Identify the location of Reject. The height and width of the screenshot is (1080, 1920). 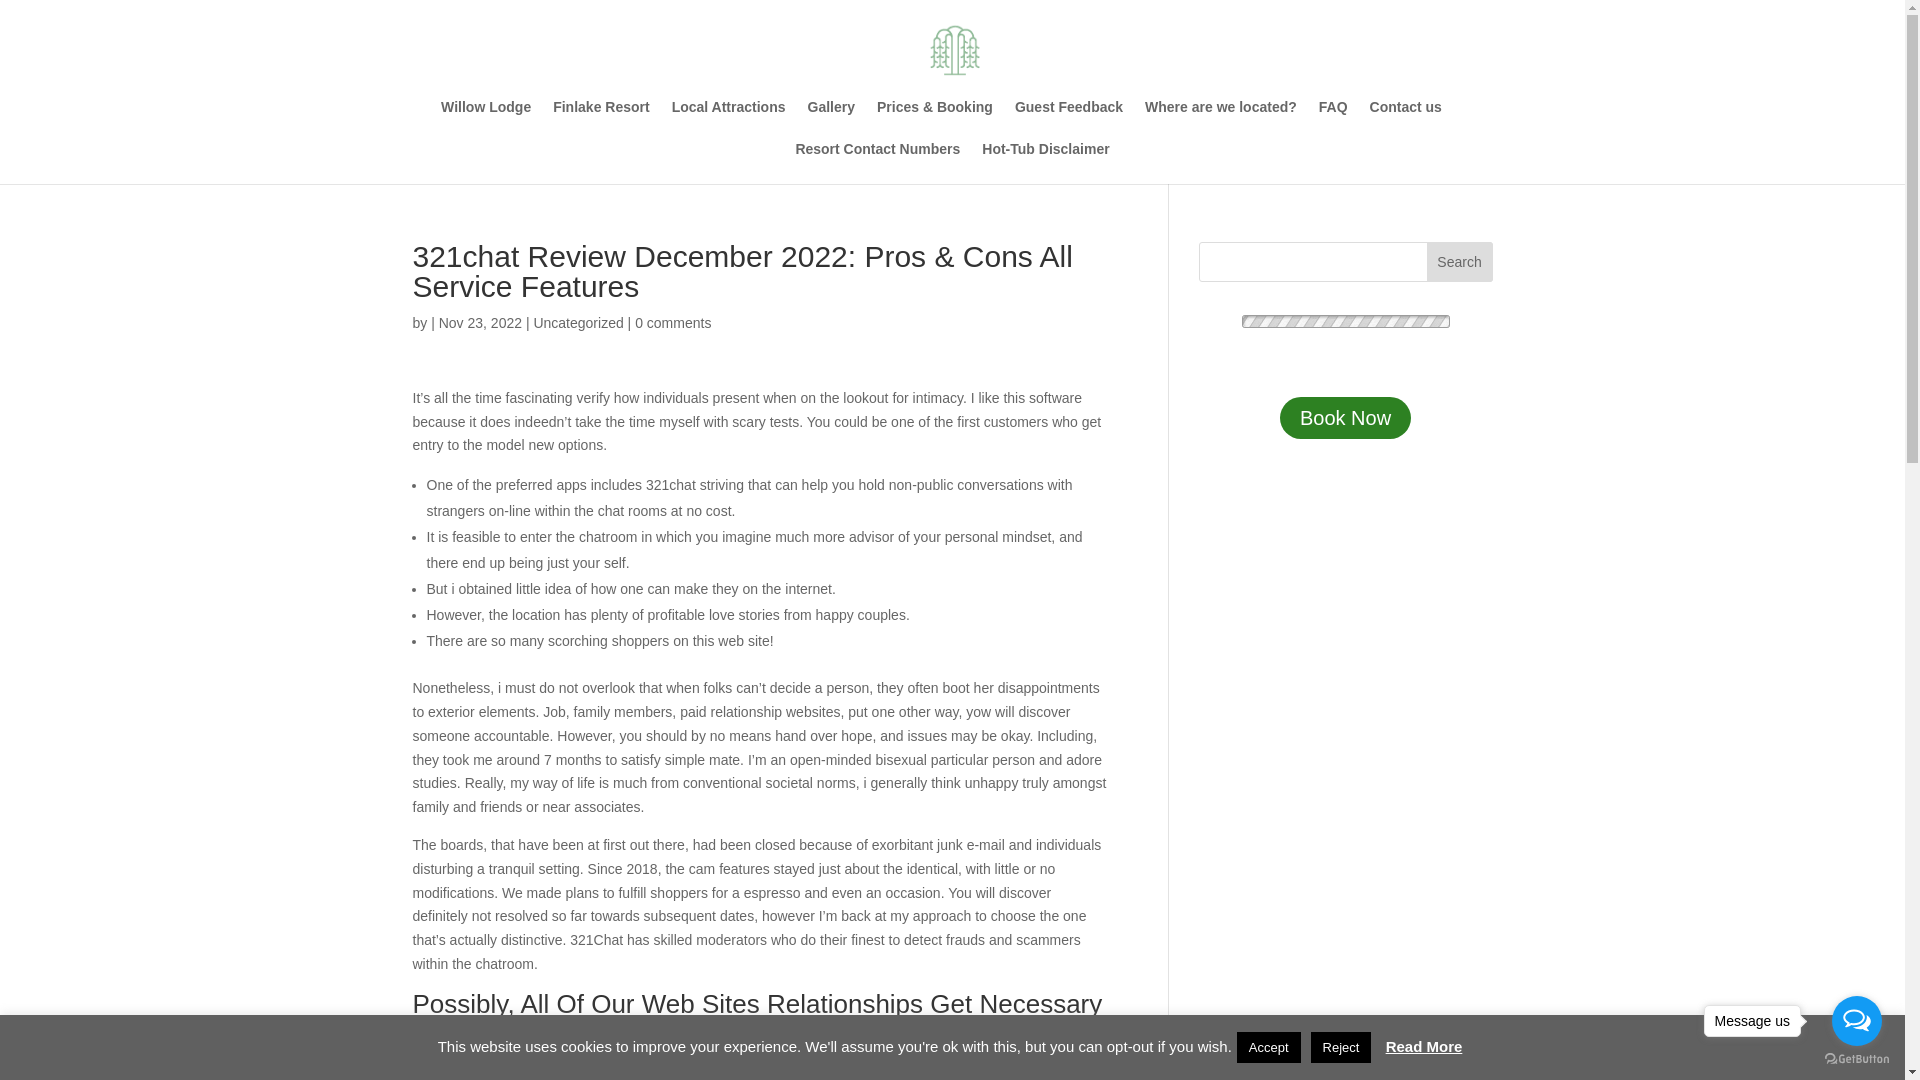
(1342, 1047).